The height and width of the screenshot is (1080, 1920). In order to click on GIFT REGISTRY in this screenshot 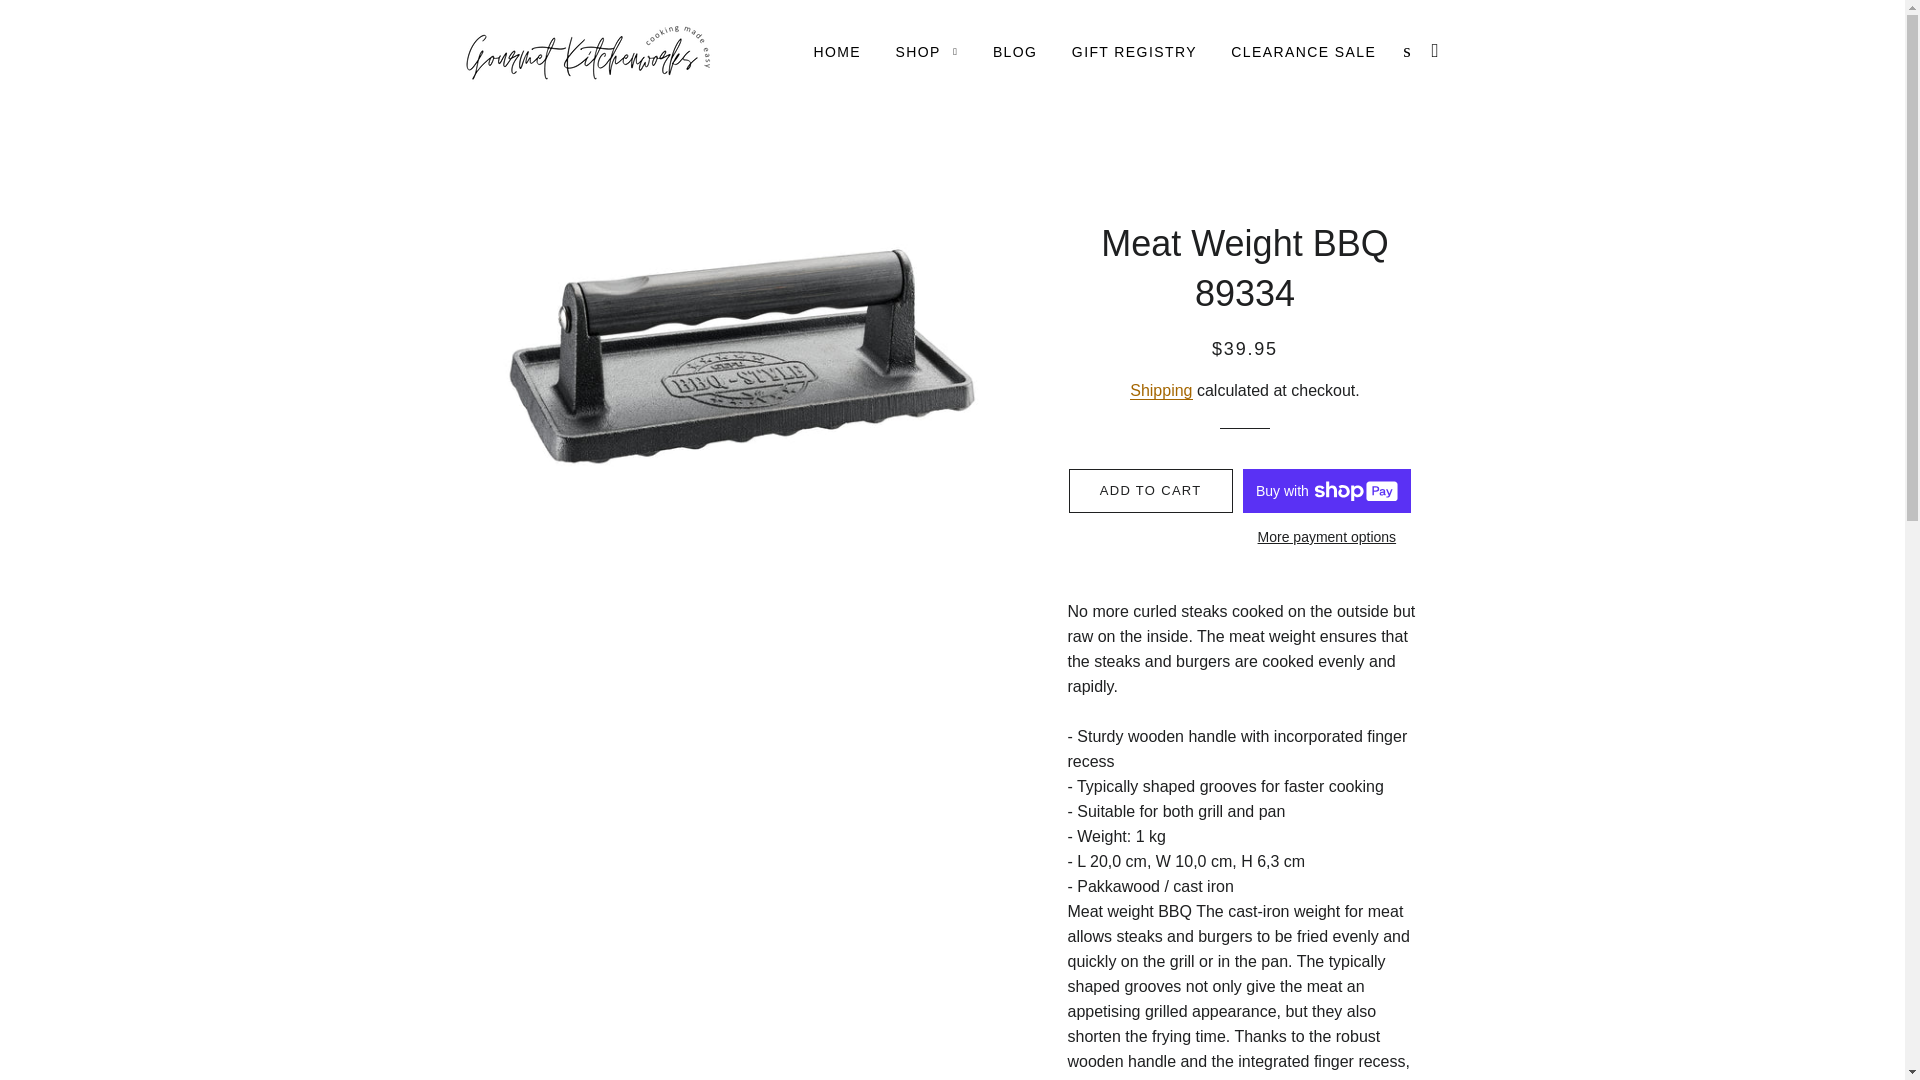, I will do `click(1134, 52)`.